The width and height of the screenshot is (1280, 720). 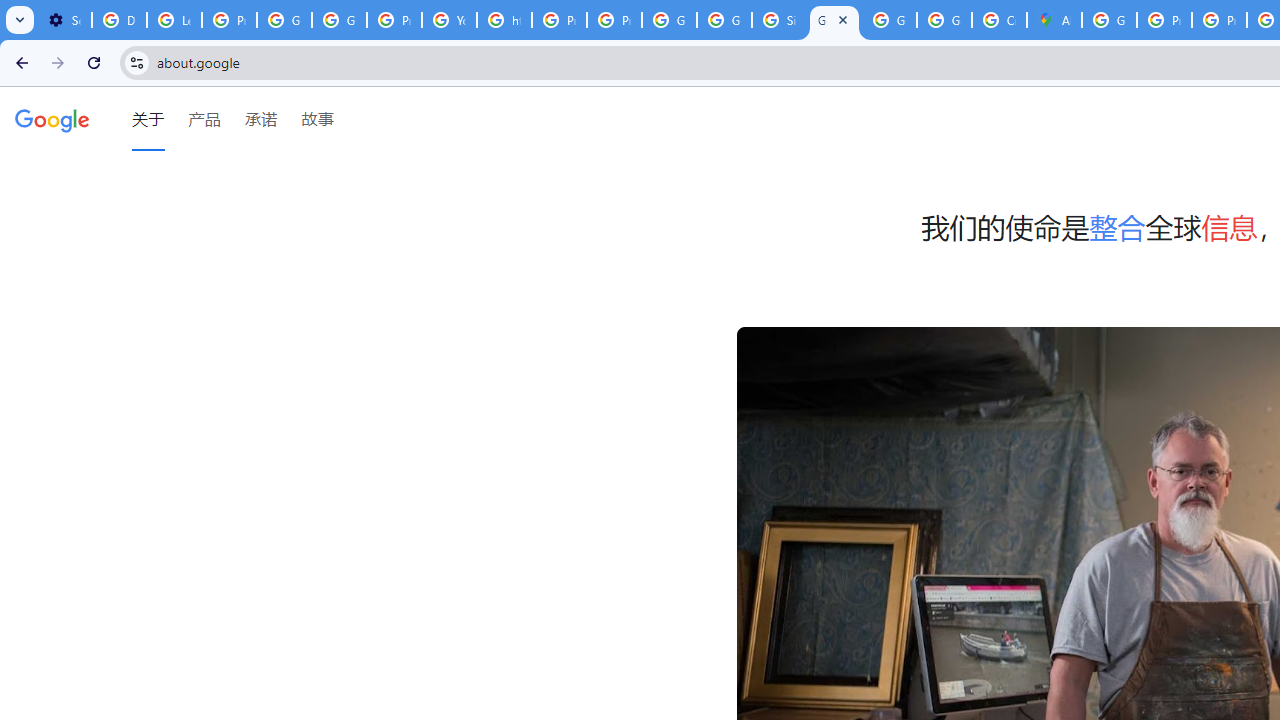 What do you see at coordinates (779, 20) in the screenshot?
I see `Sign in - Google Accounts` at bounding box center [779, 20].